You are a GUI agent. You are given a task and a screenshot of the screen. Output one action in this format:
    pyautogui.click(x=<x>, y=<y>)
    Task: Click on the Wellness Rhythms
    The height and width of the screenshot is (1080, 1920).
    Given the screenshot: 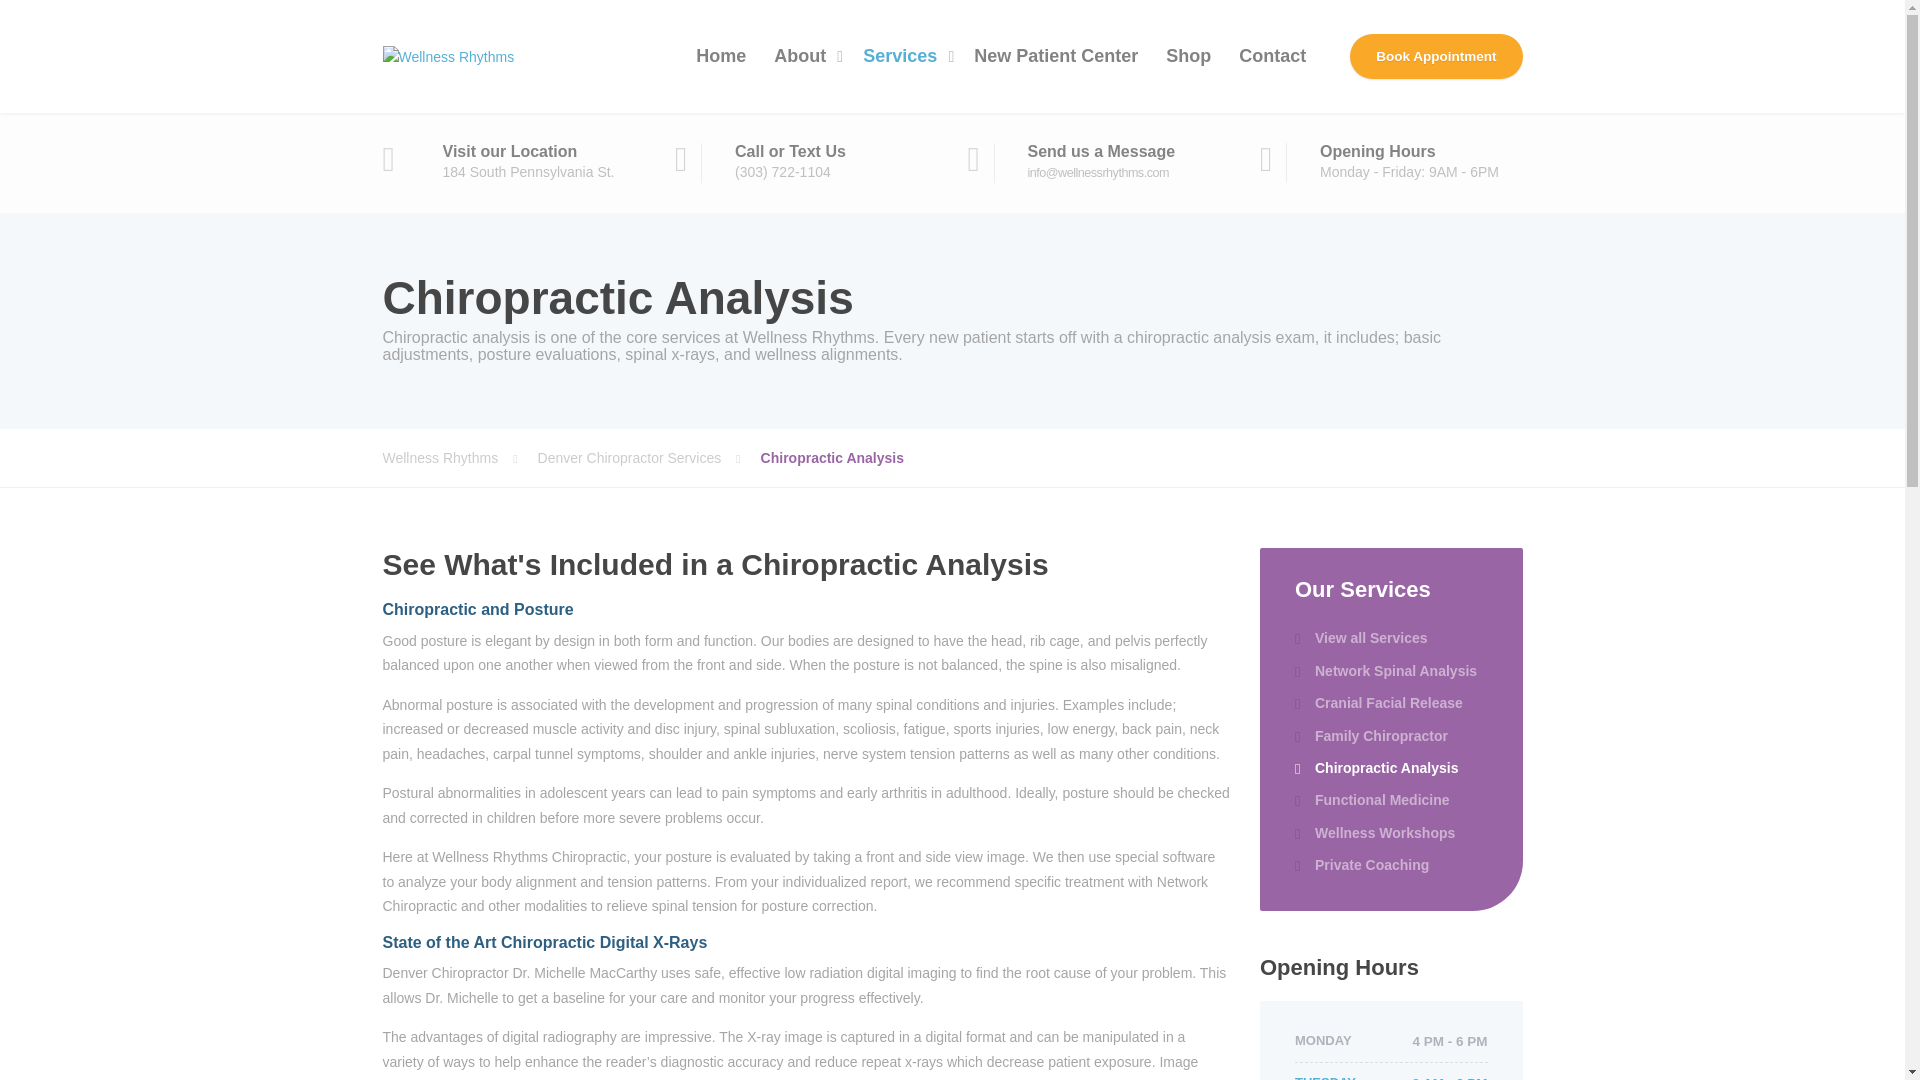 What is the action you would take?
    pyautogui.click(x=448, y=56)
    